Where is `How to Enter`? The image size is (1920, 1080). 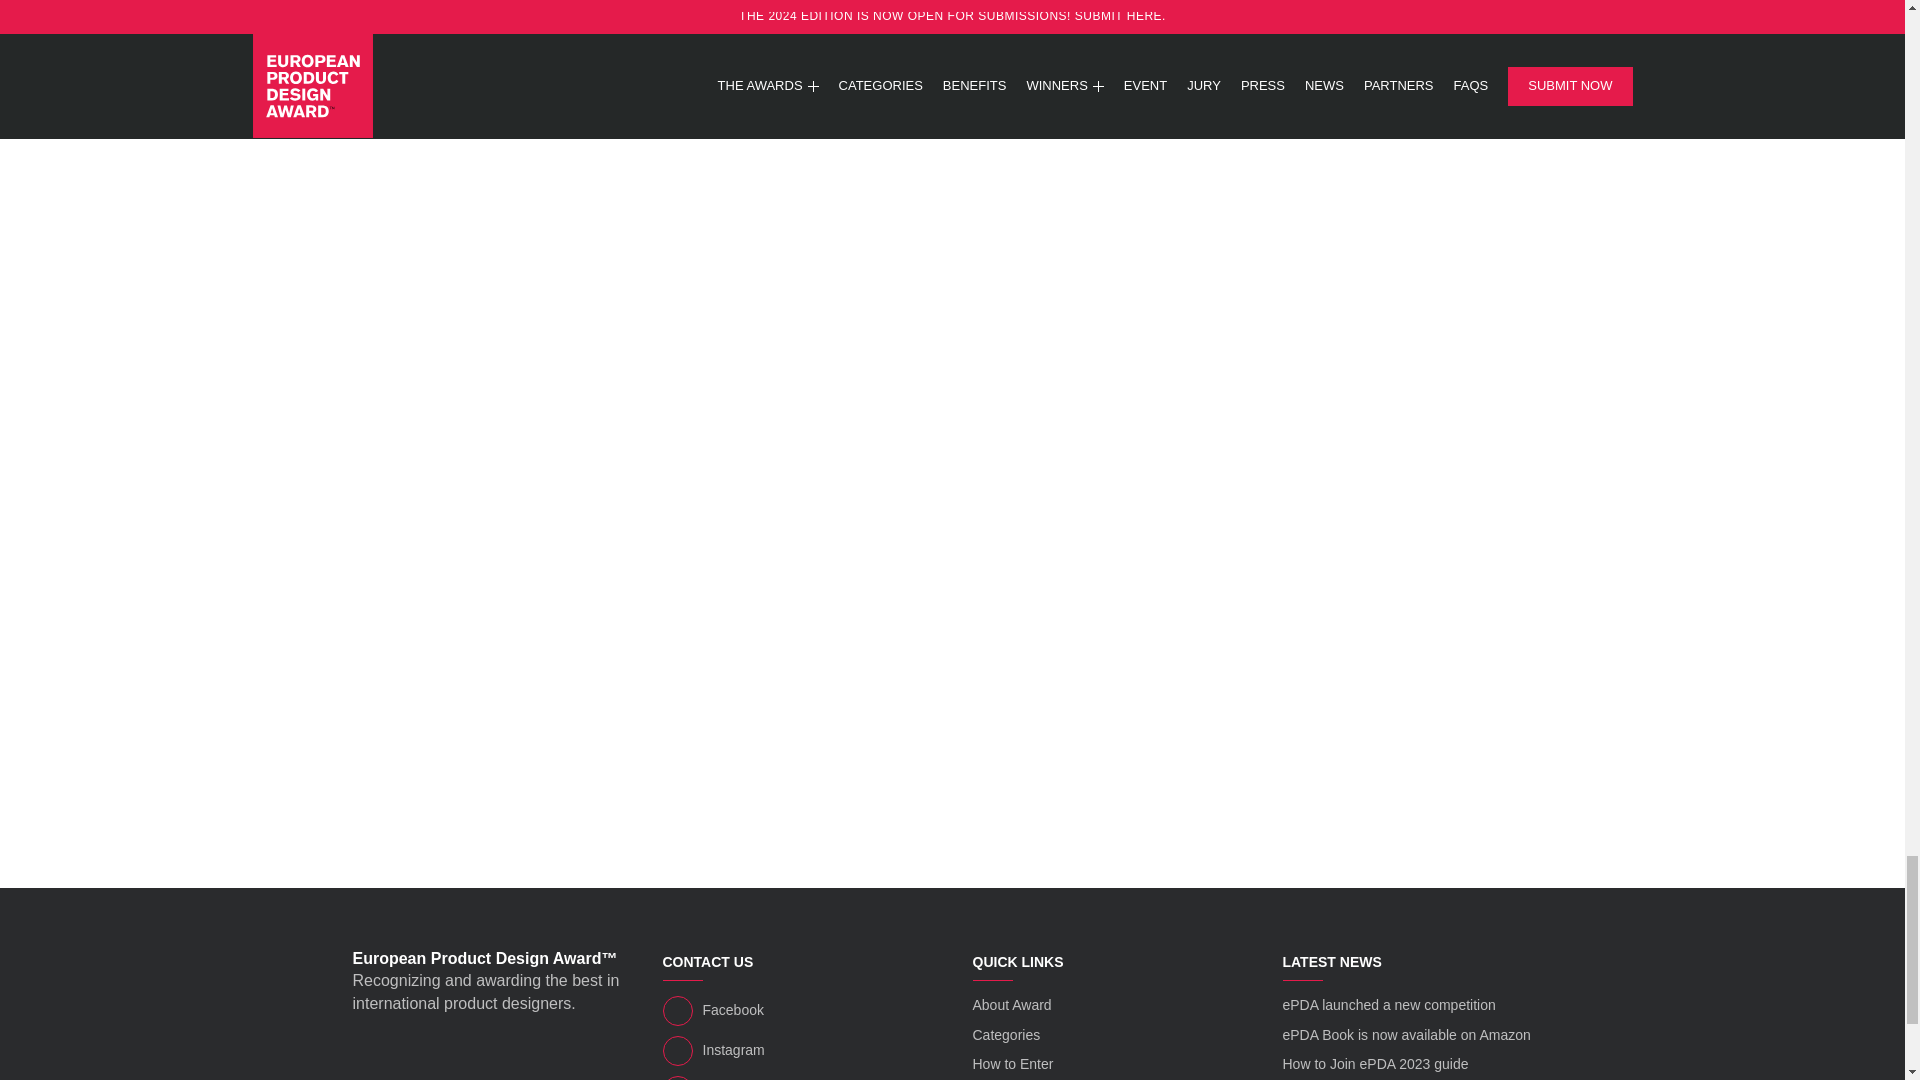
How to Enter is located at coordinates (1012, 1064).